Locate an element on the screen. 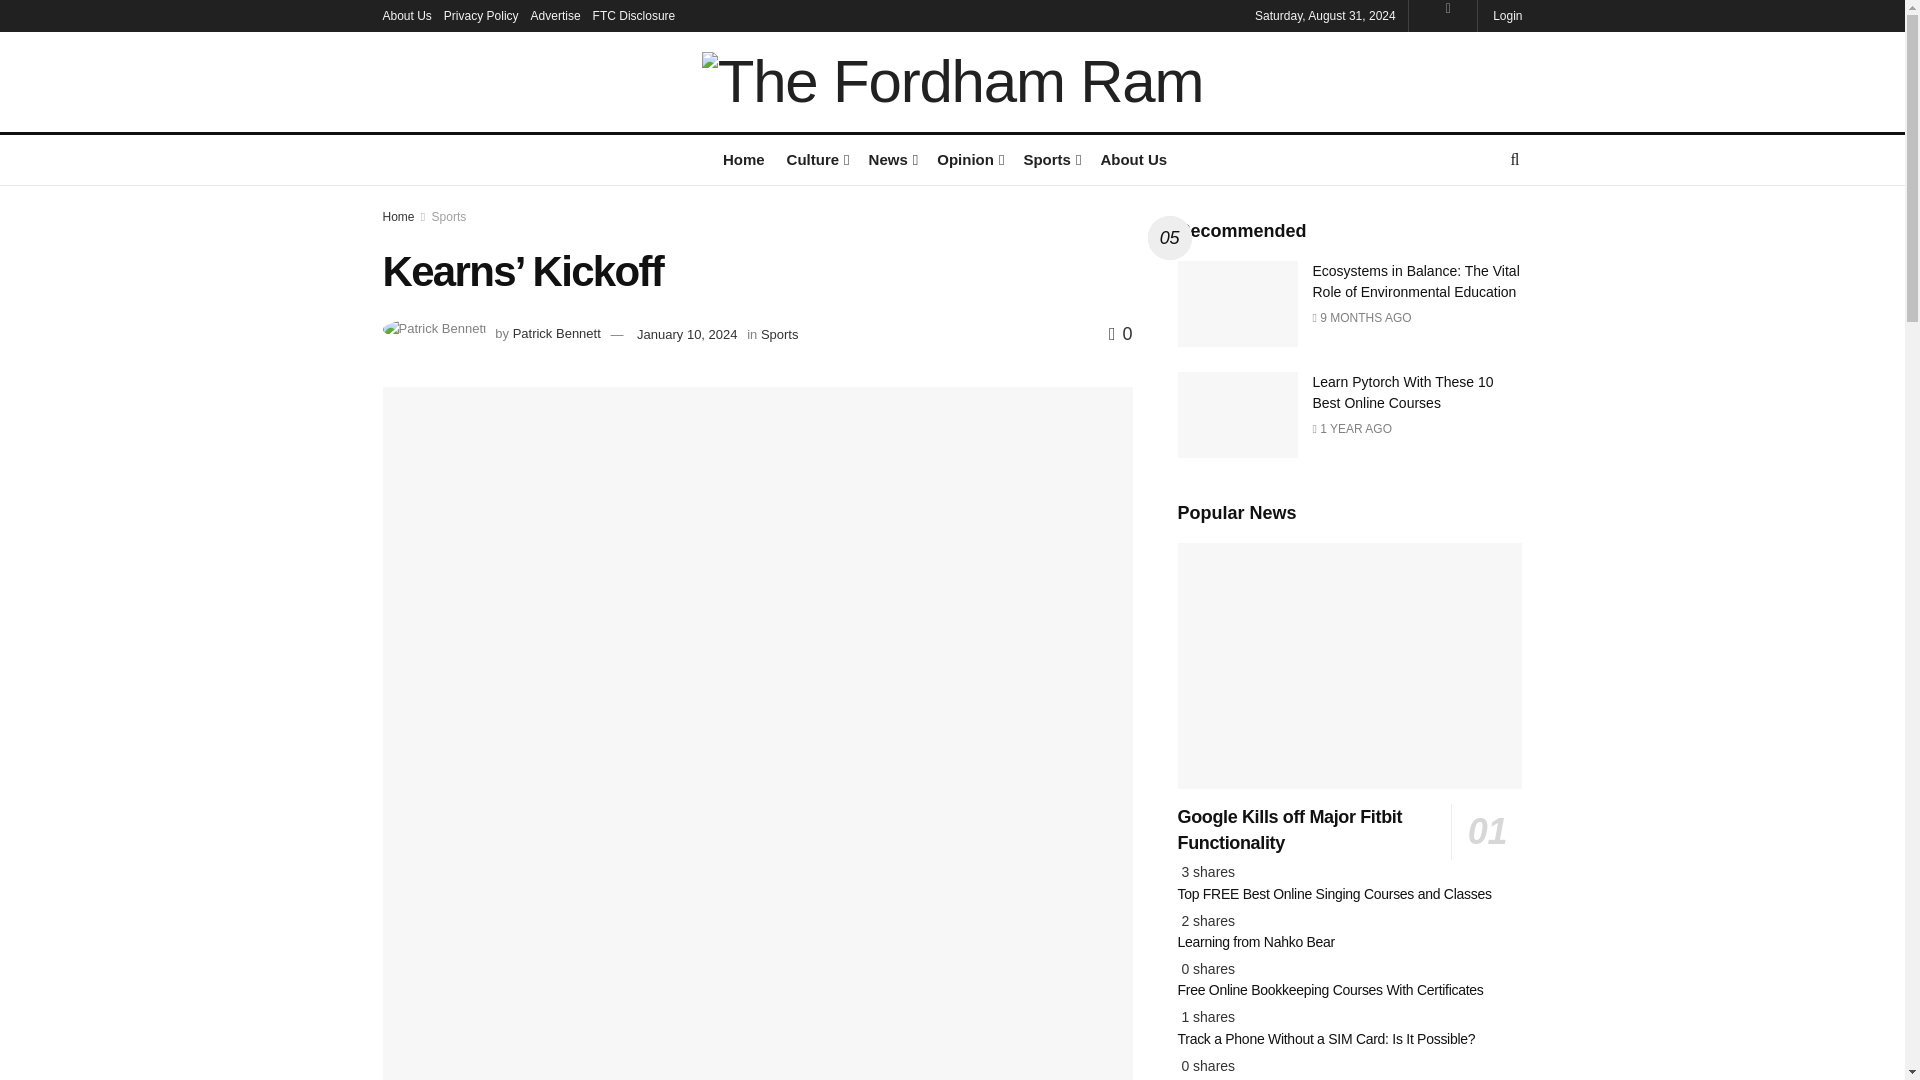 The width and height of the screenshot is (1920, 1080). Sports is located at coordinates (1050, 158).